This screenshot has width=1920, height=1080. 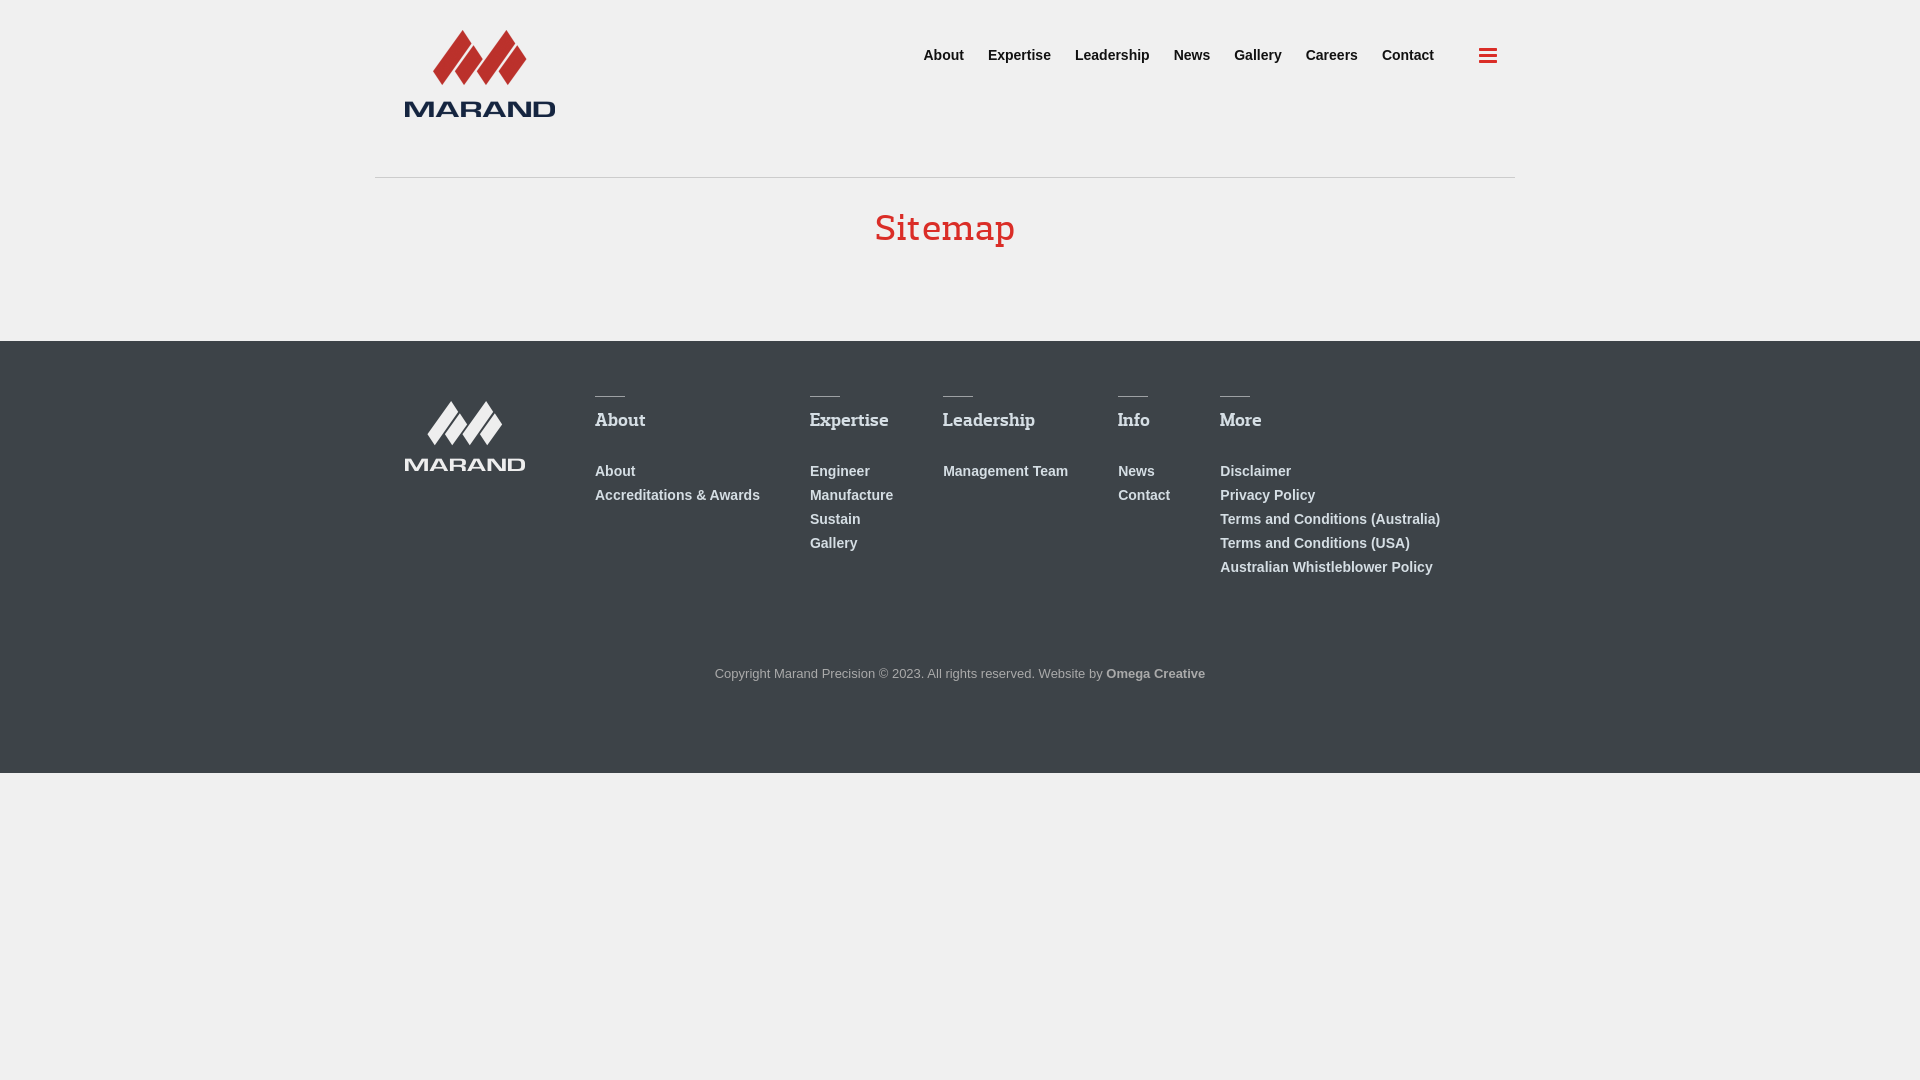 What do you see at coordinates (1112, 46) in the screenshot?
I see `Leadership` at bounding box center [1112, 46].